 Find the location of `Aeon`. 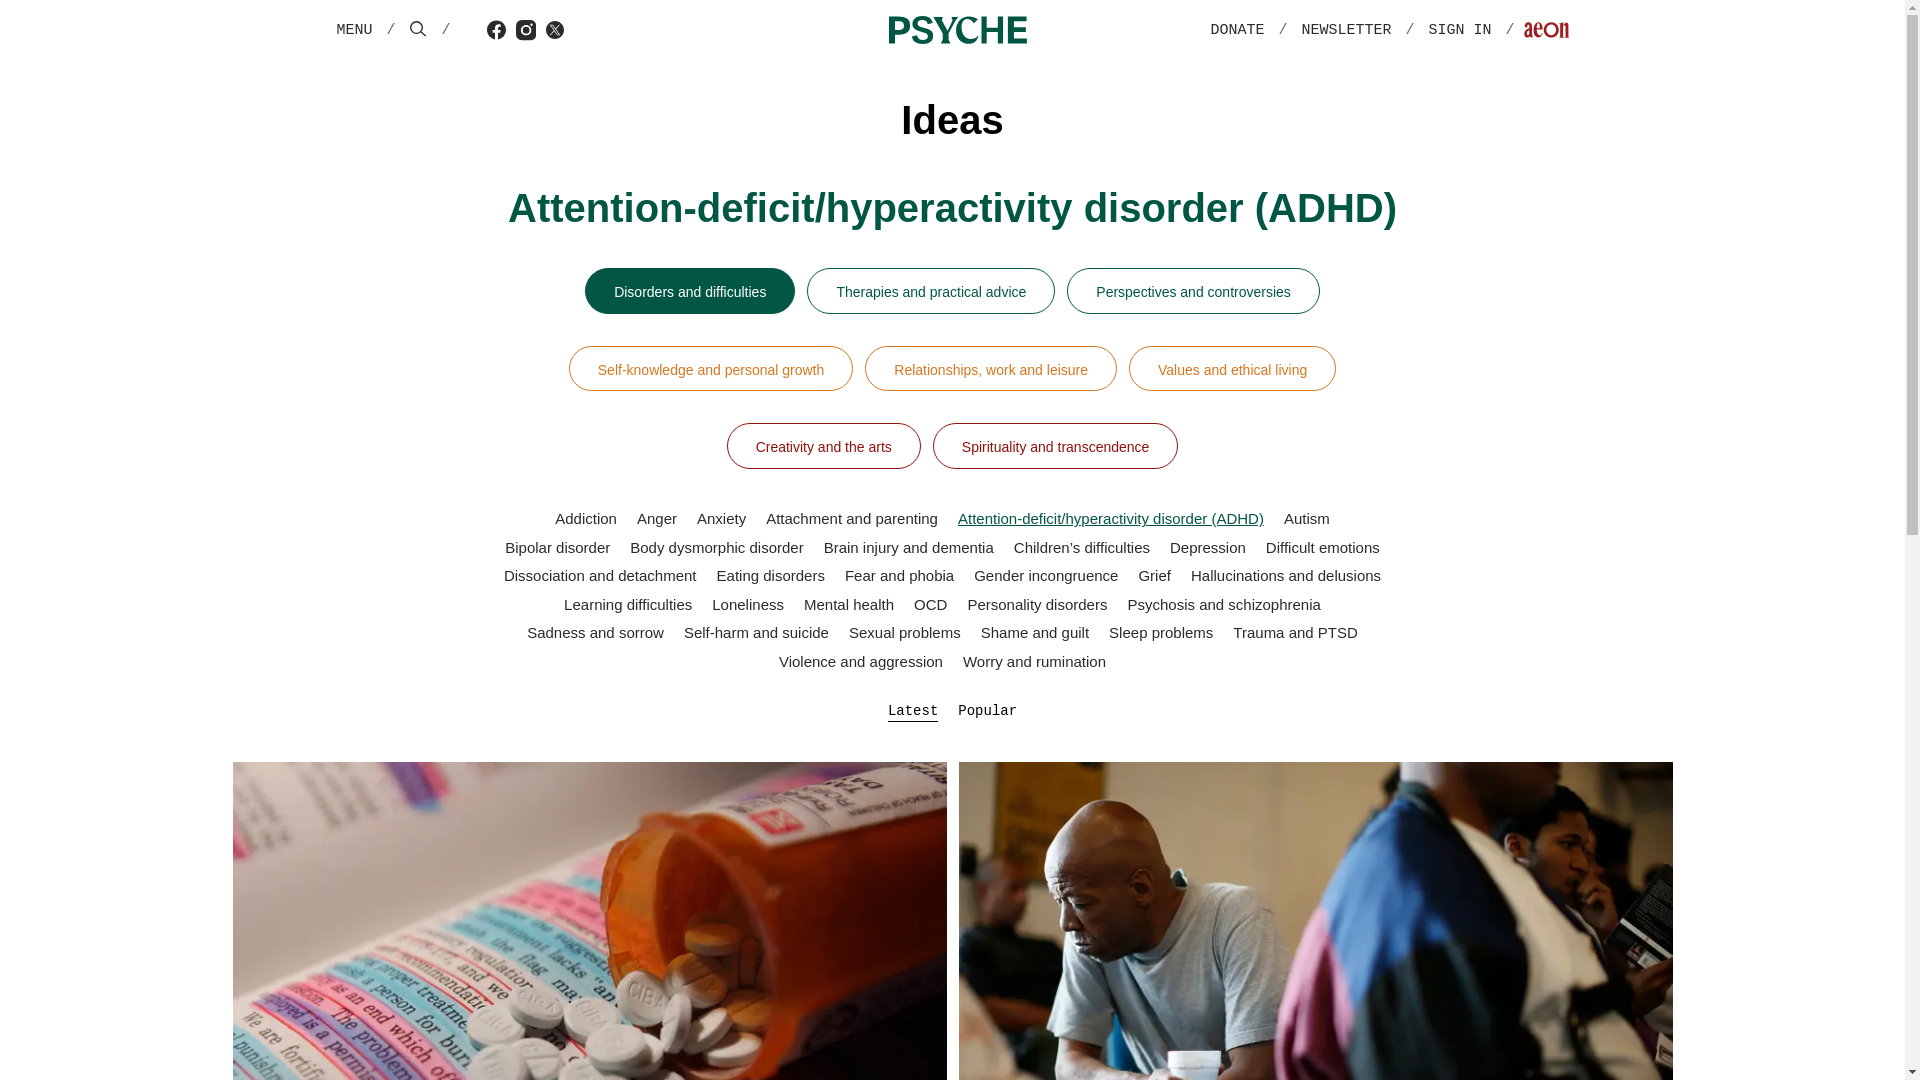

Aeon is located at coordinates (1546, 32).